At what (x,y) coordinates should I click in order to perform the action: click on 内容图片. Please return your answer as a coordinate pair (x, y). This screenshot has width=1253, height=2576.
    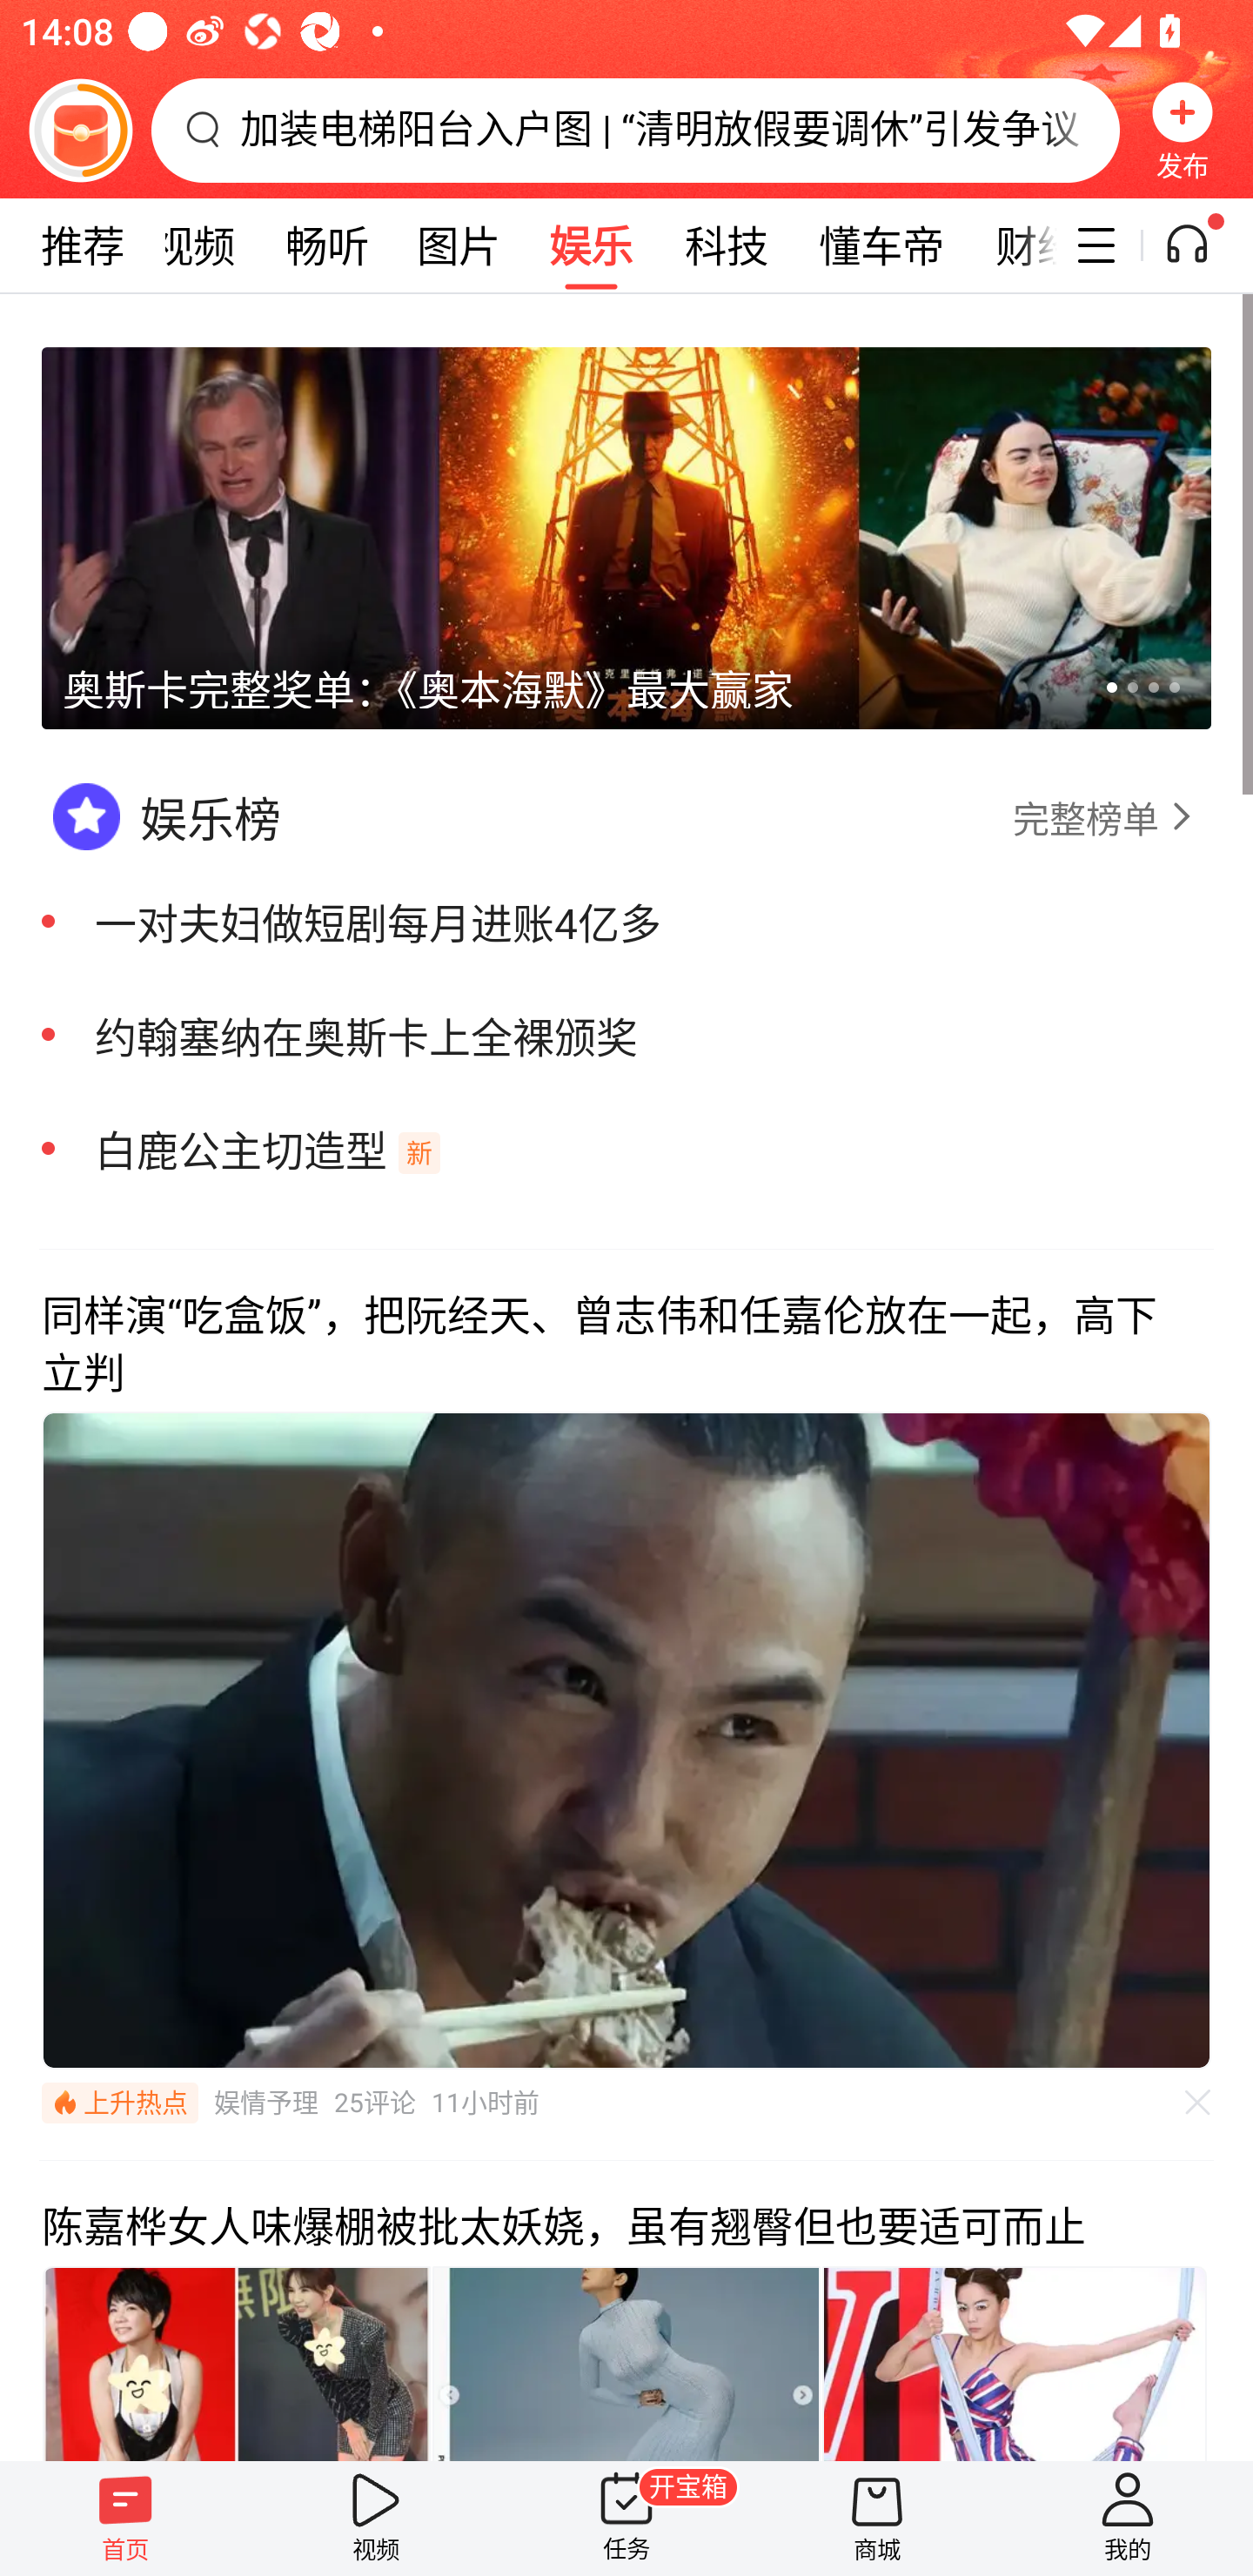
    Looking at the image, I should click on (1015, 2362).